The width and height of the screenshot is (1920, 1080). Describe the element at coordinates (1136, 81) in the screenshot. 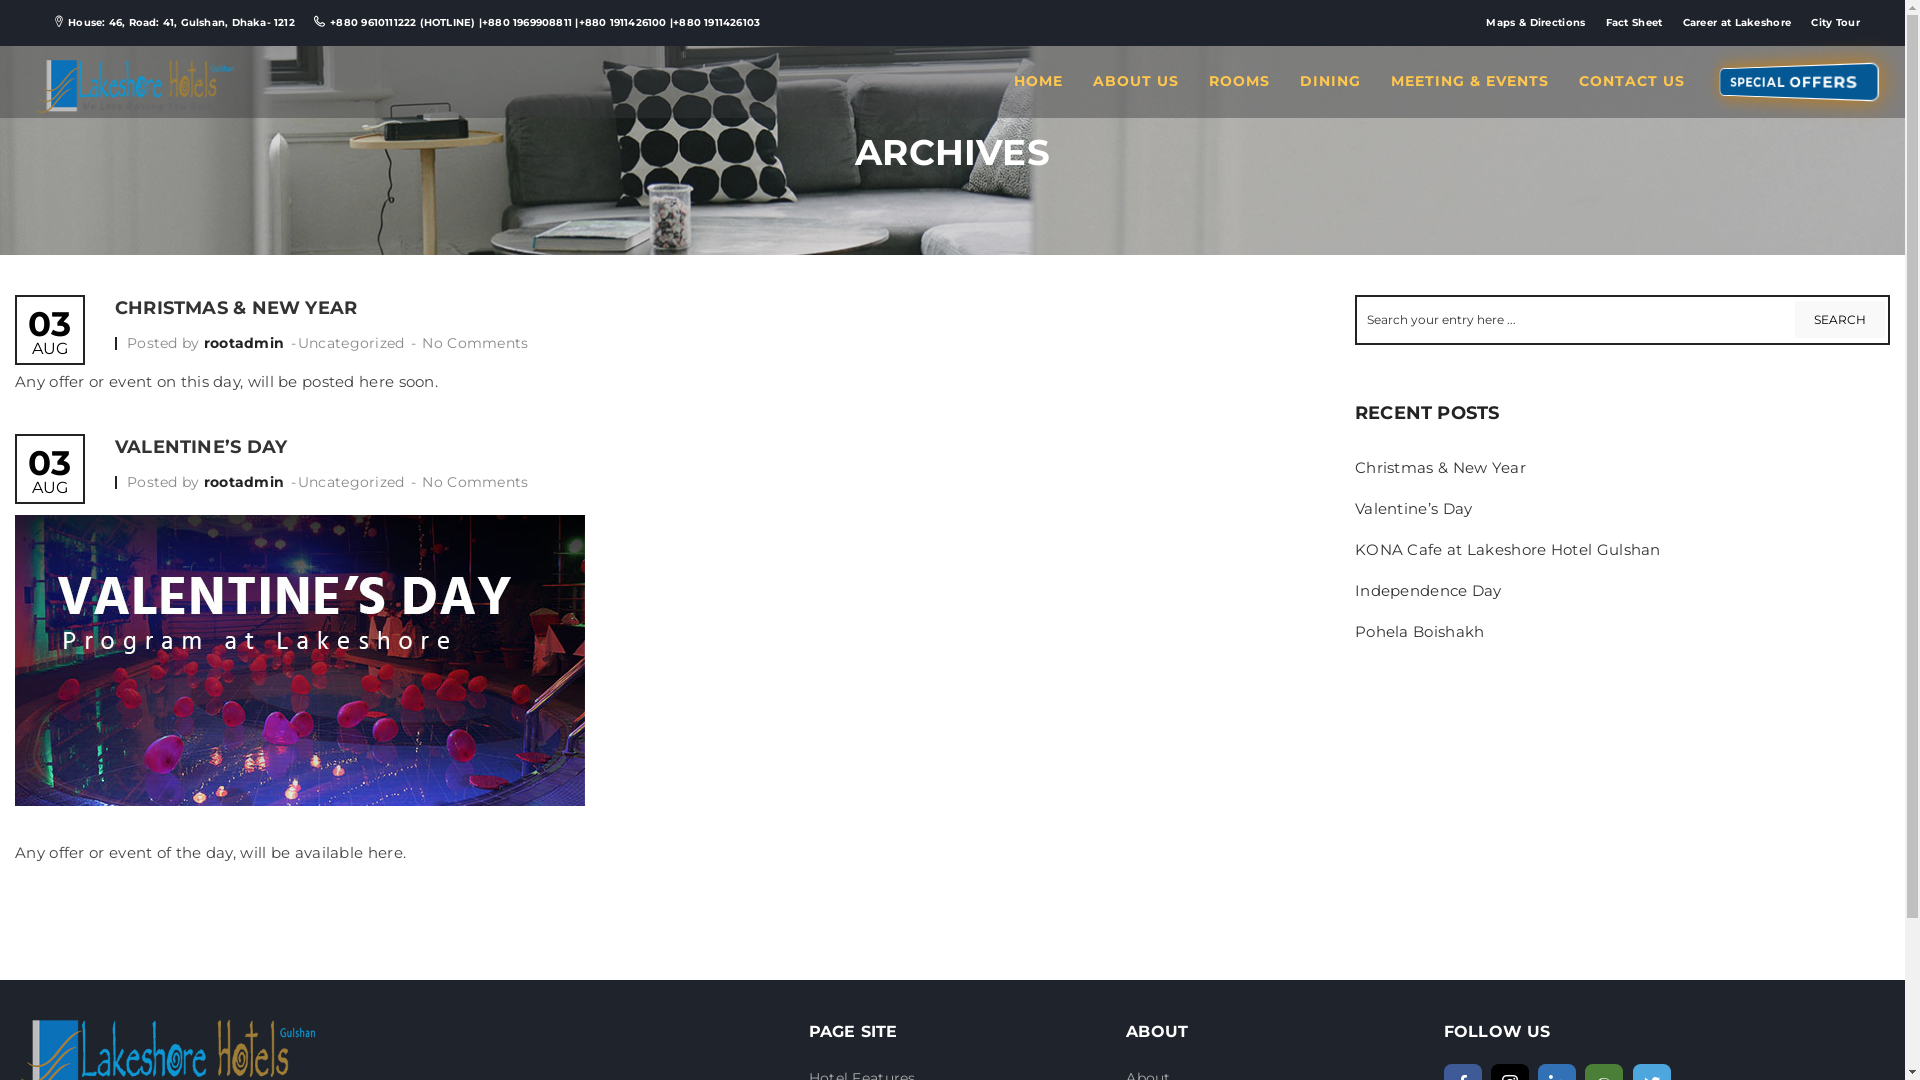

I see `ABOUT US` at that location.